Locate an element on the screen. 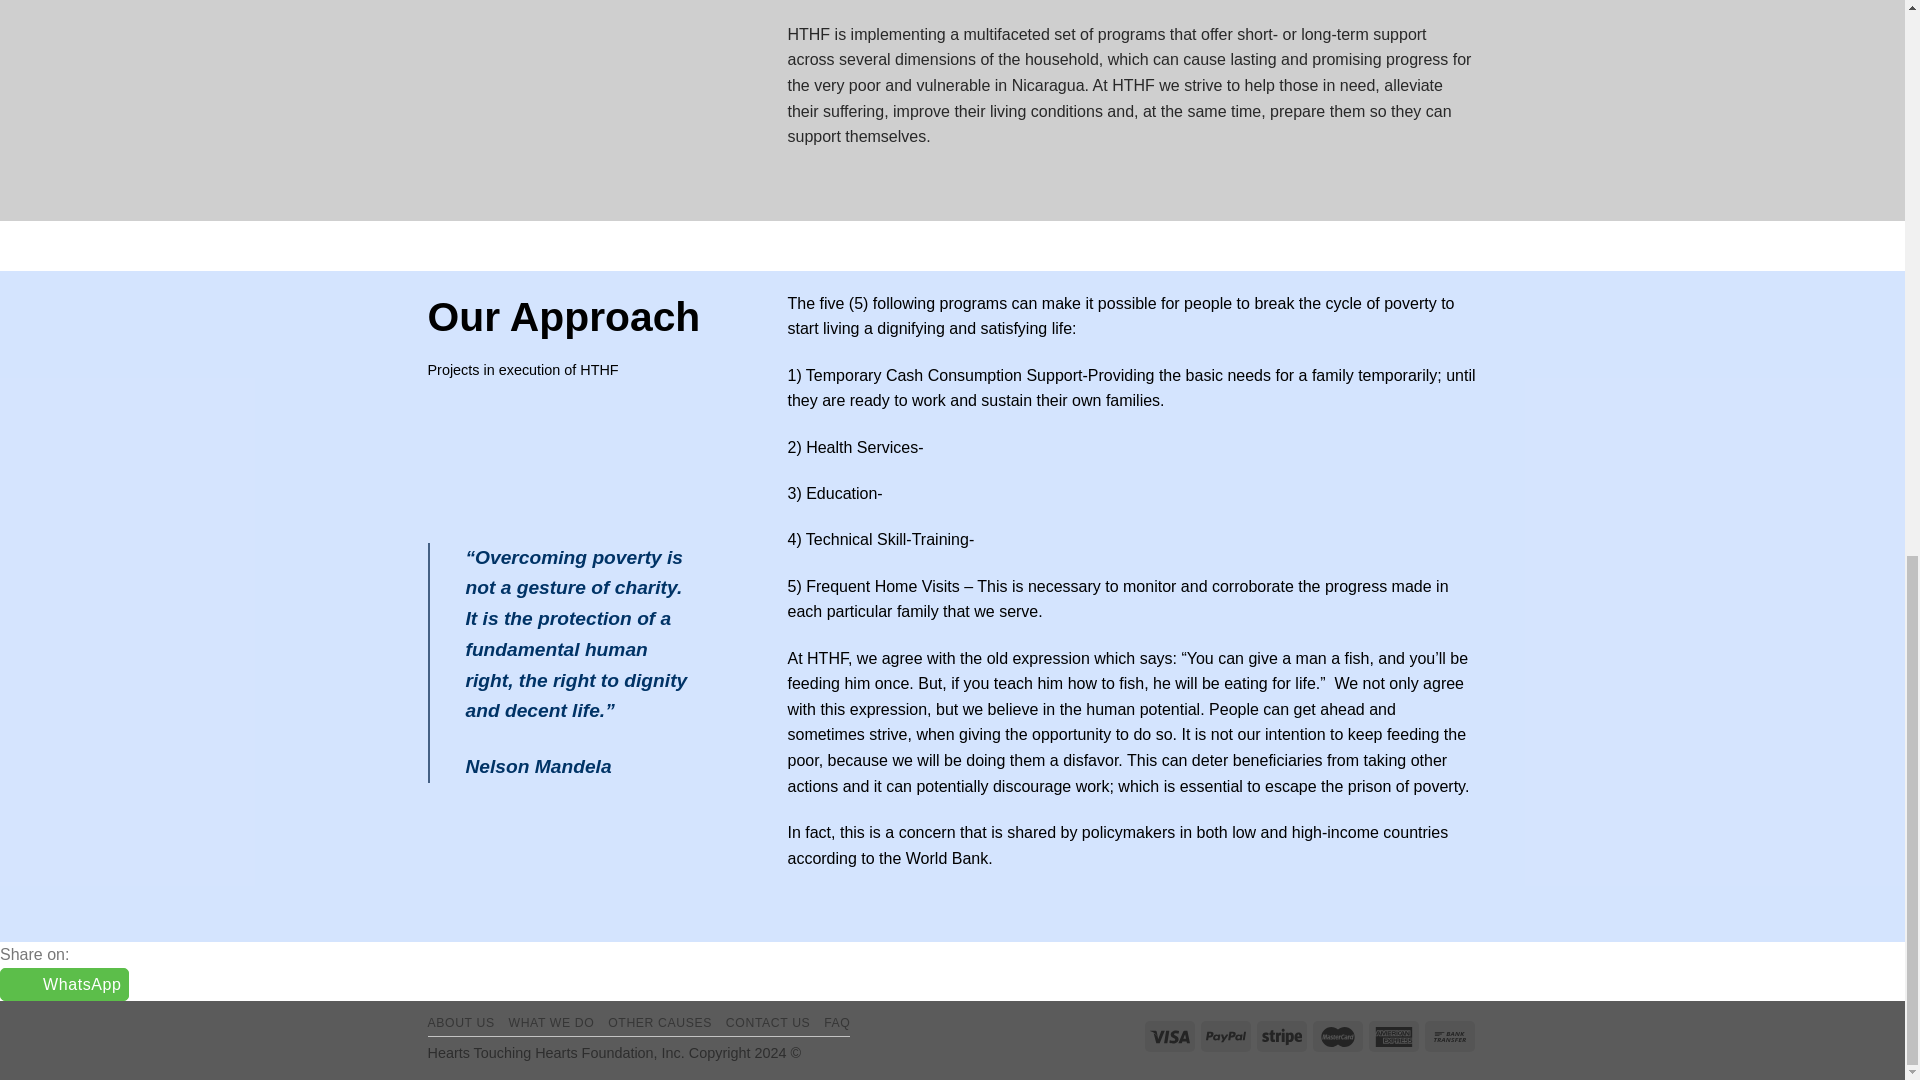 Image resolution: width=1920 pixels, height=1080 pixels. WHAT WE DO is located at coordinates (552, 1023).